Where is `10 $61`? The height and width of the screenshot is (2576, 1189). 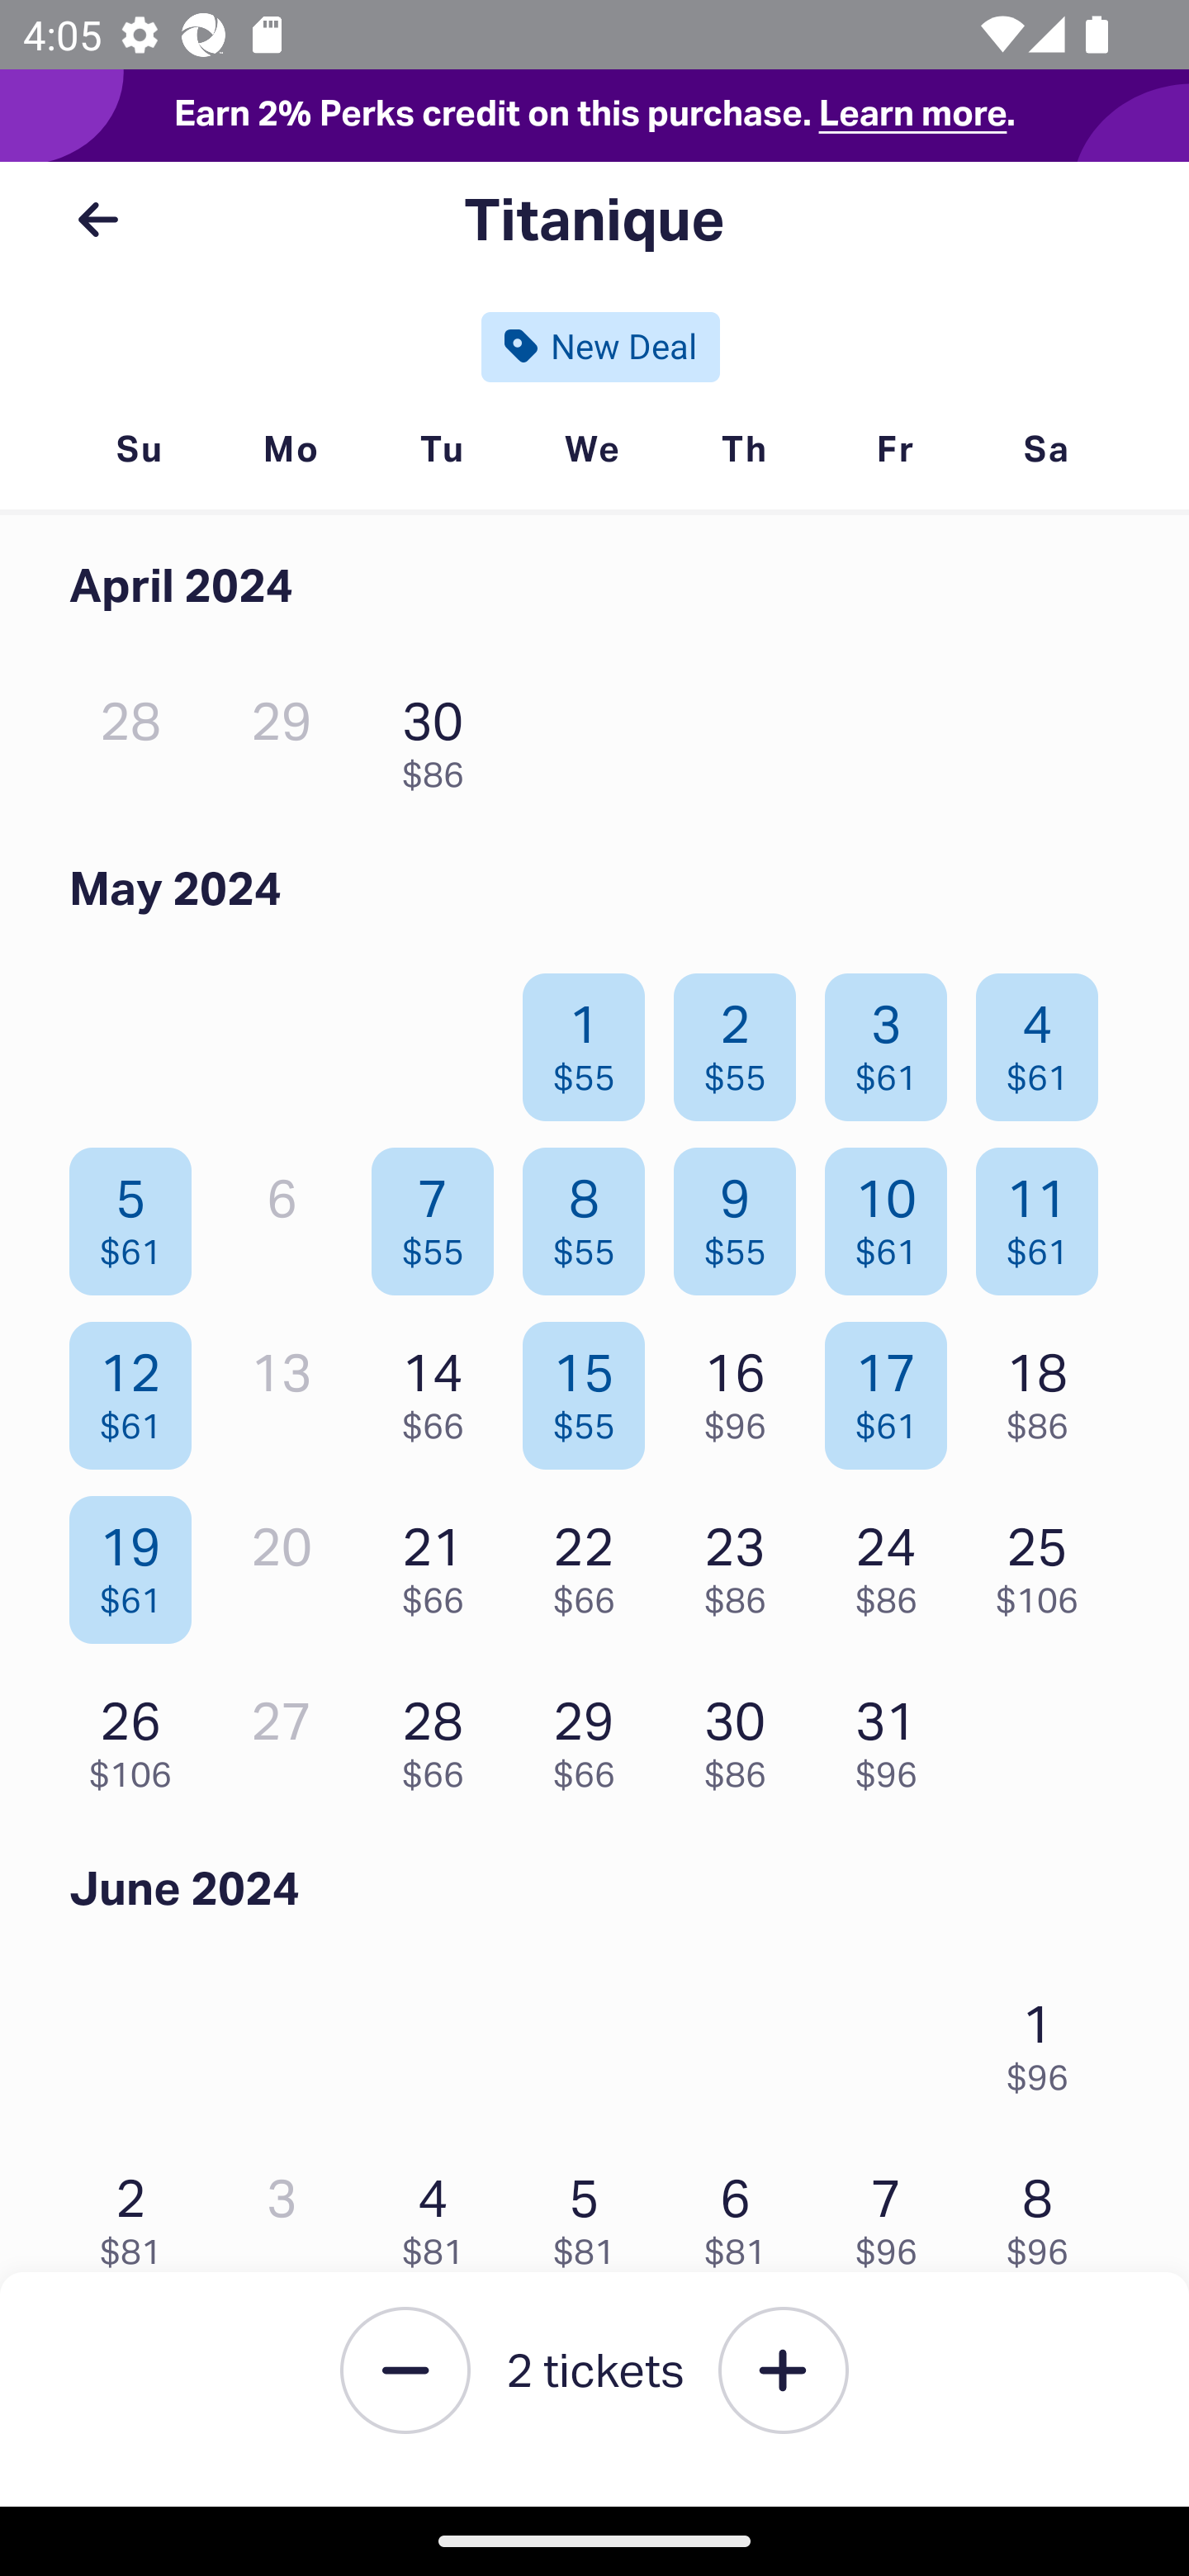
10 $61 is located at coordinates (894, 1214).